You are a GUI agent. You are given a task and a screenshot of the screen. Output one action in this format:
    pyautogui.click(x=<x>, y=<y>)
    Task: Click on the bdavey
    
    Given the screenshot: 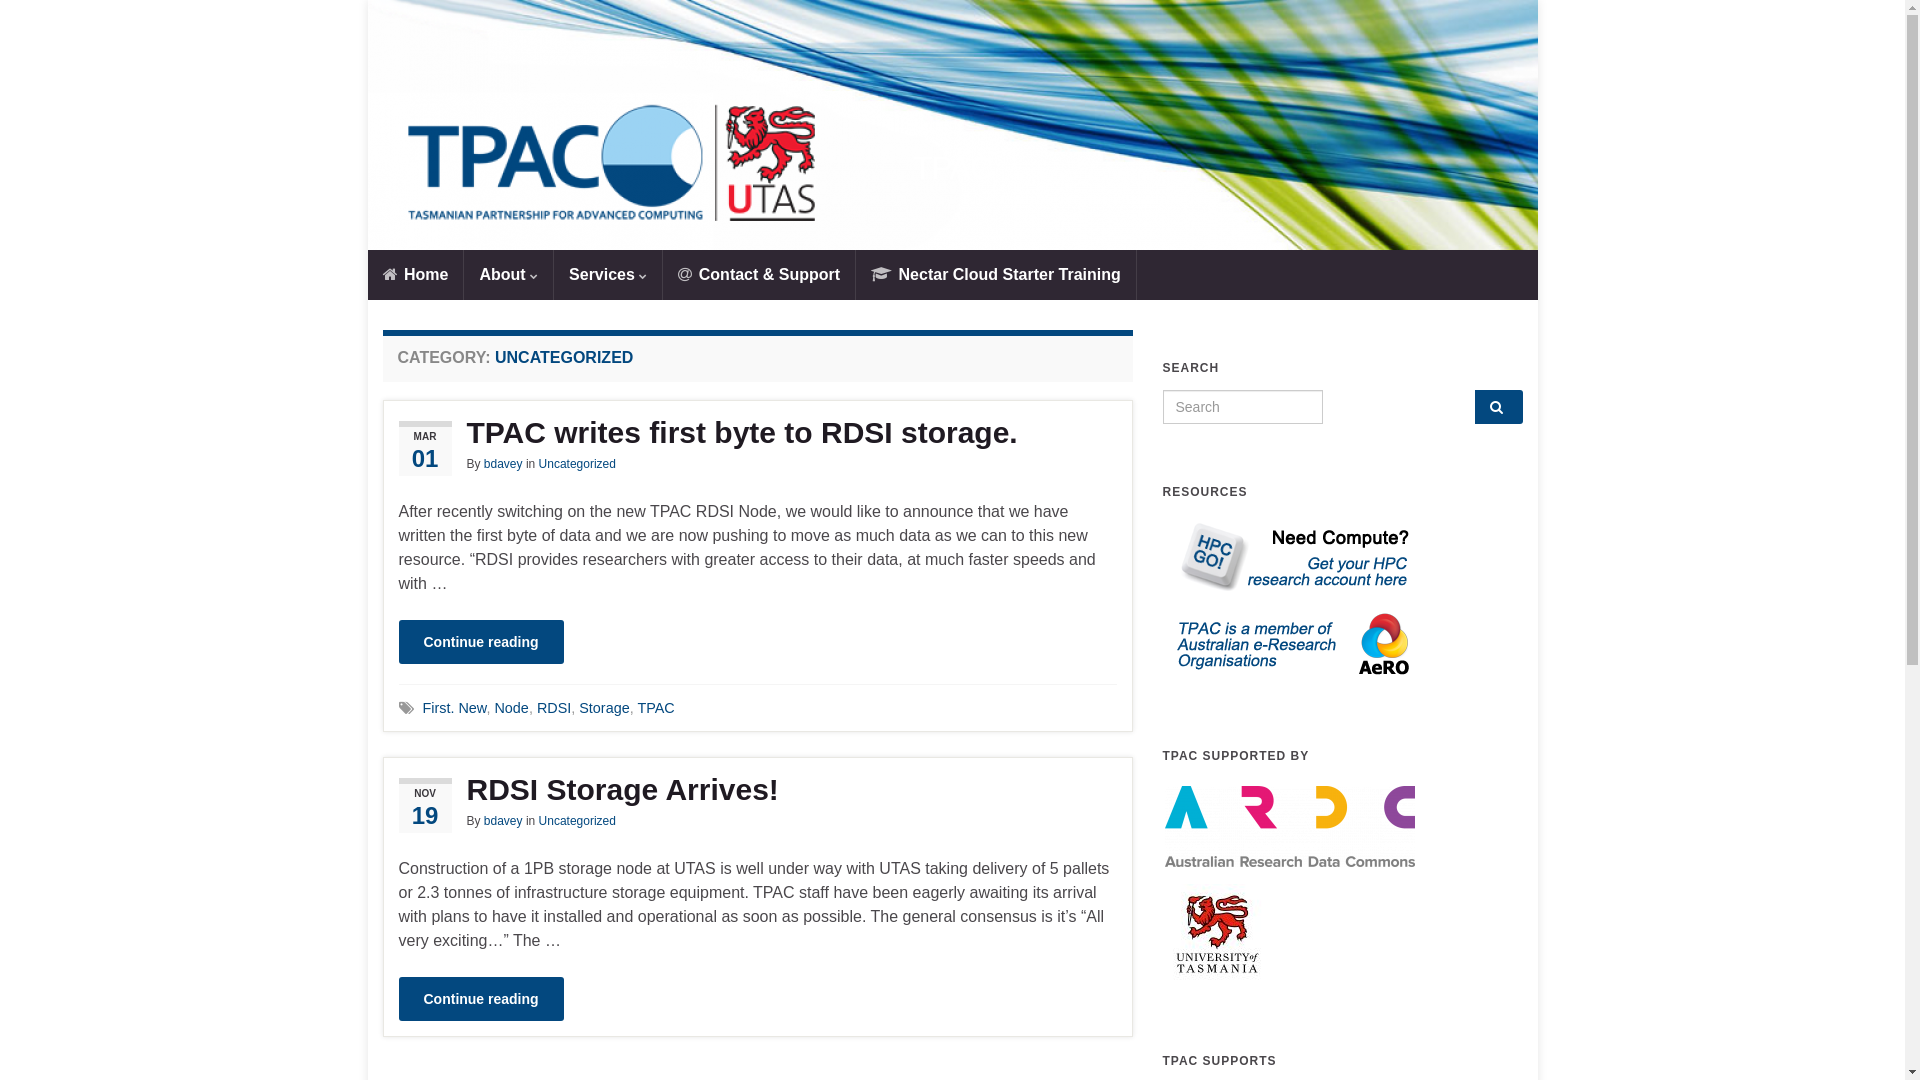 What is the action you would take?
    pyautogui.click(x=504, y=464)
    